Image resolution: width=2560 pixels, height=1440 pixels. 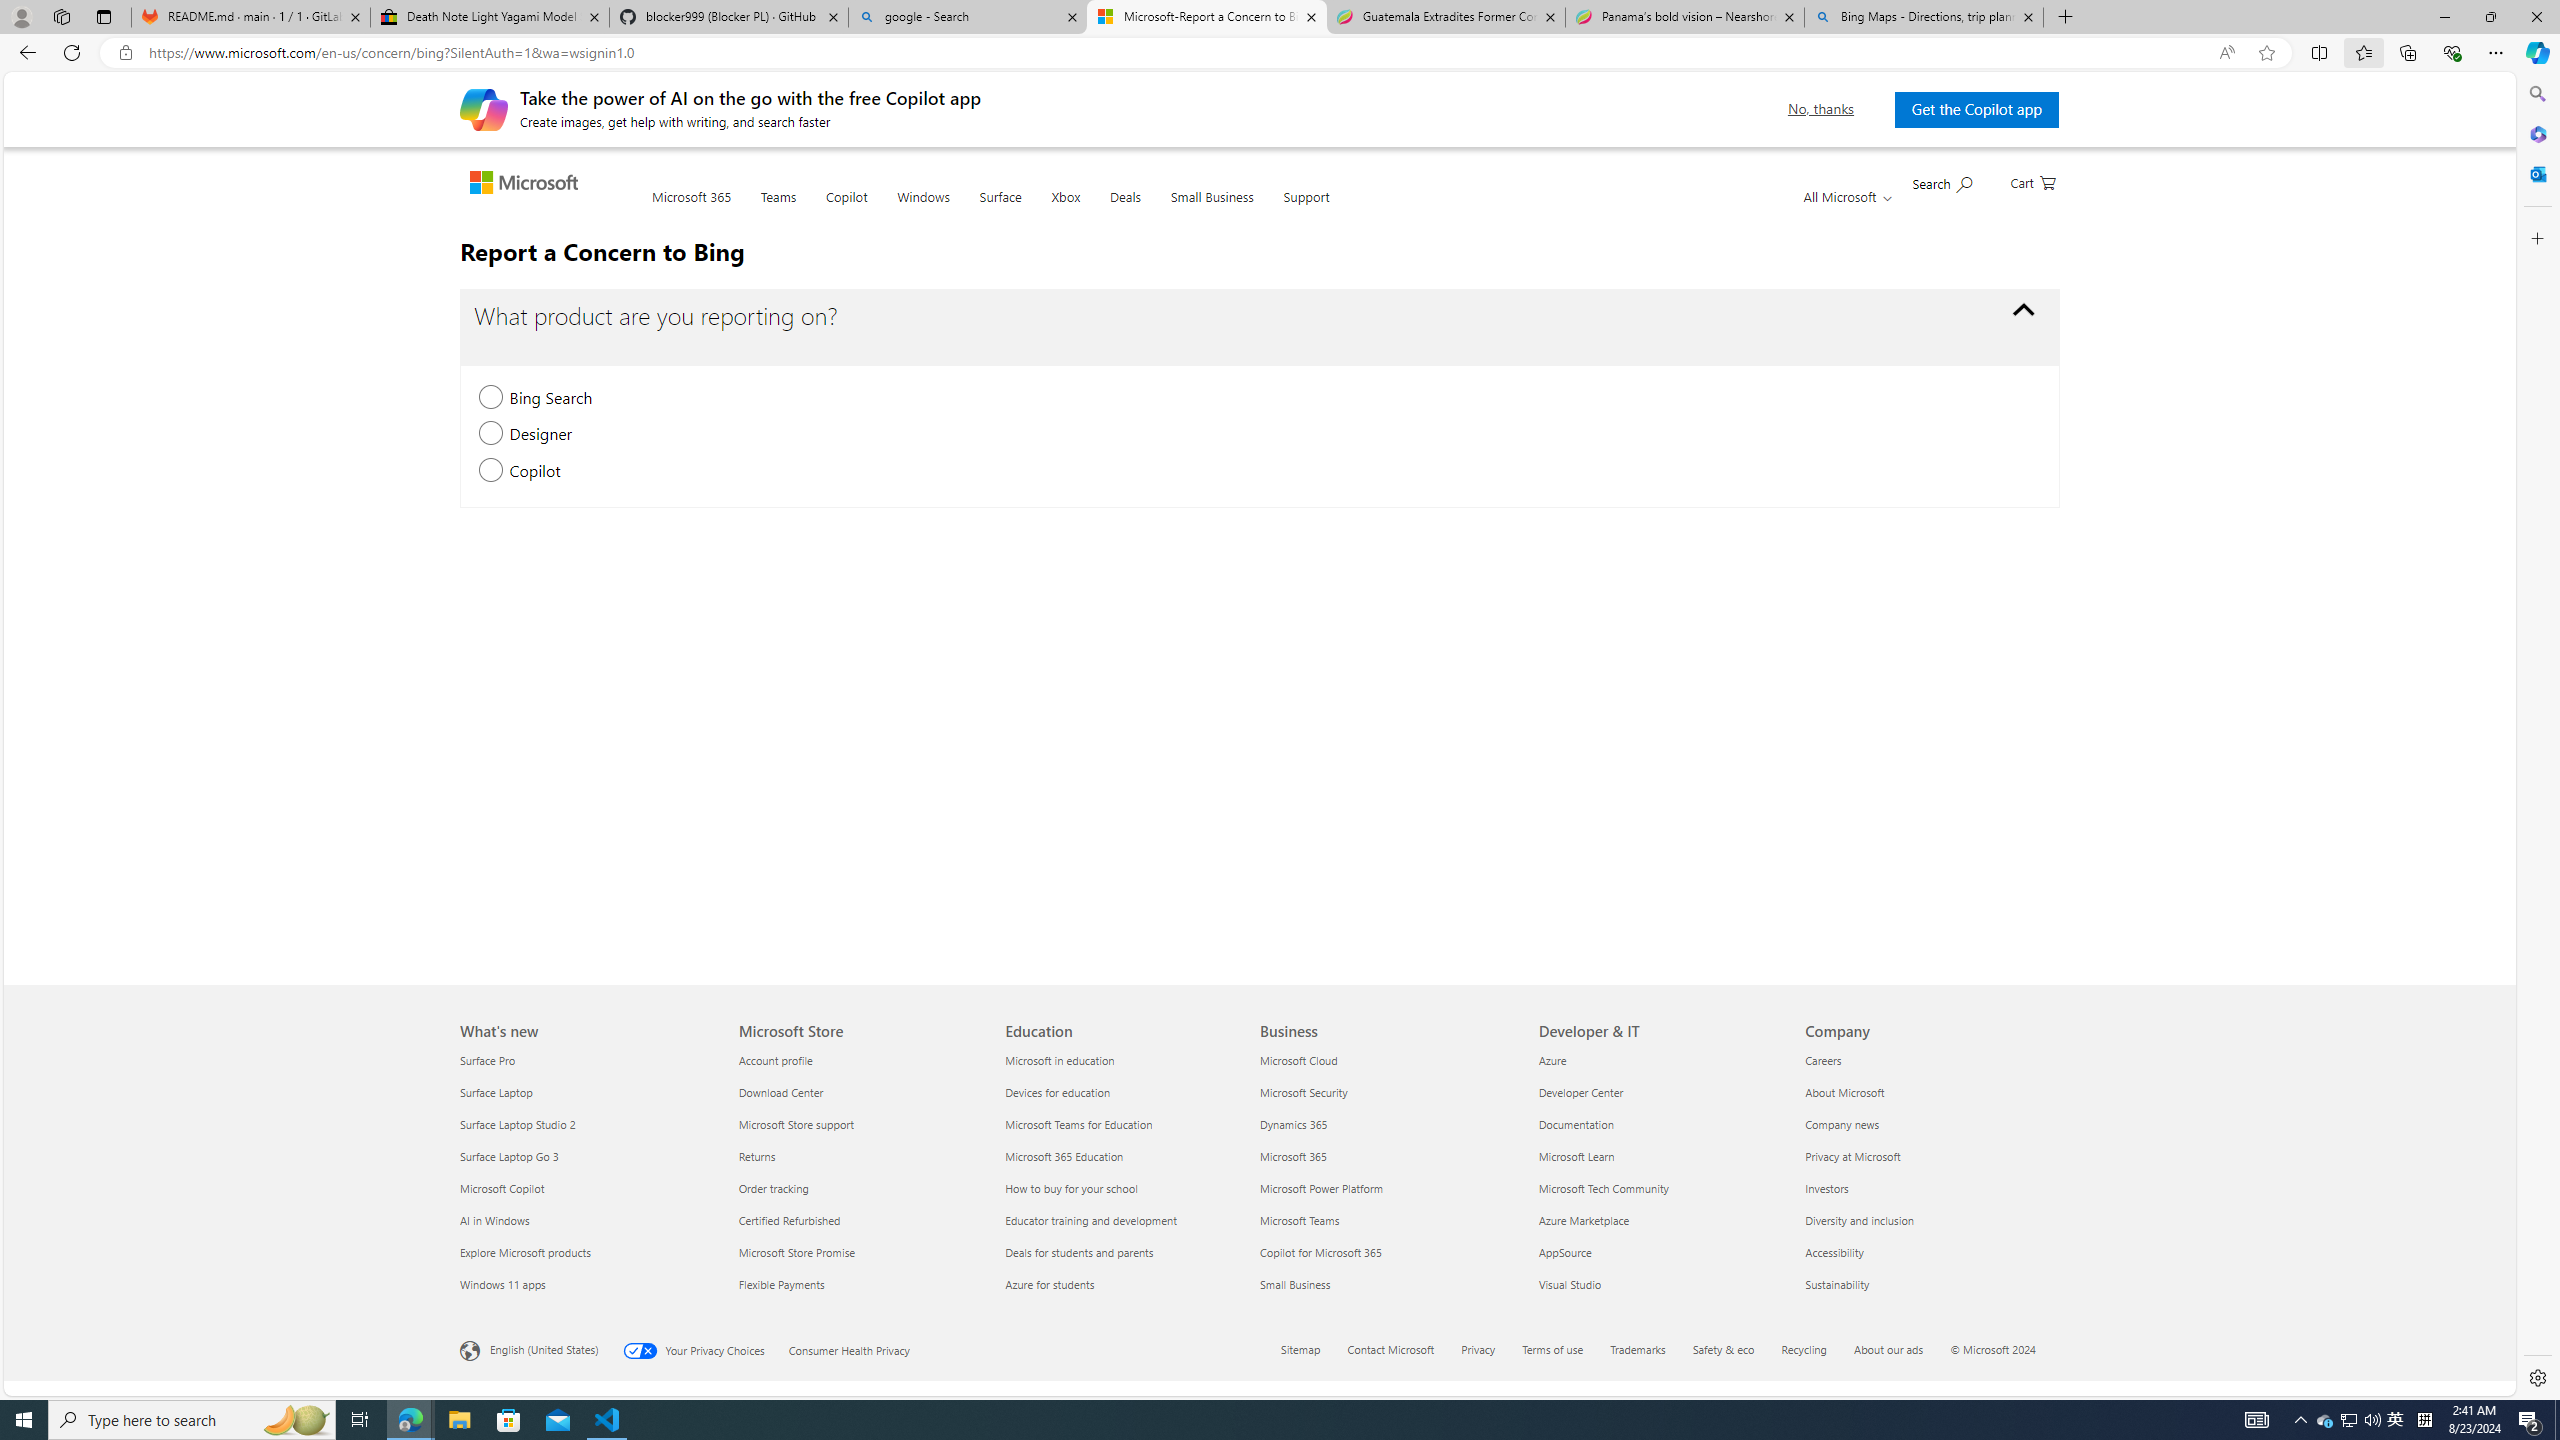 What do you see at coordinates (1126, 209) in the screenshot?
I see `Deals` at bounding box center [1126, 209].